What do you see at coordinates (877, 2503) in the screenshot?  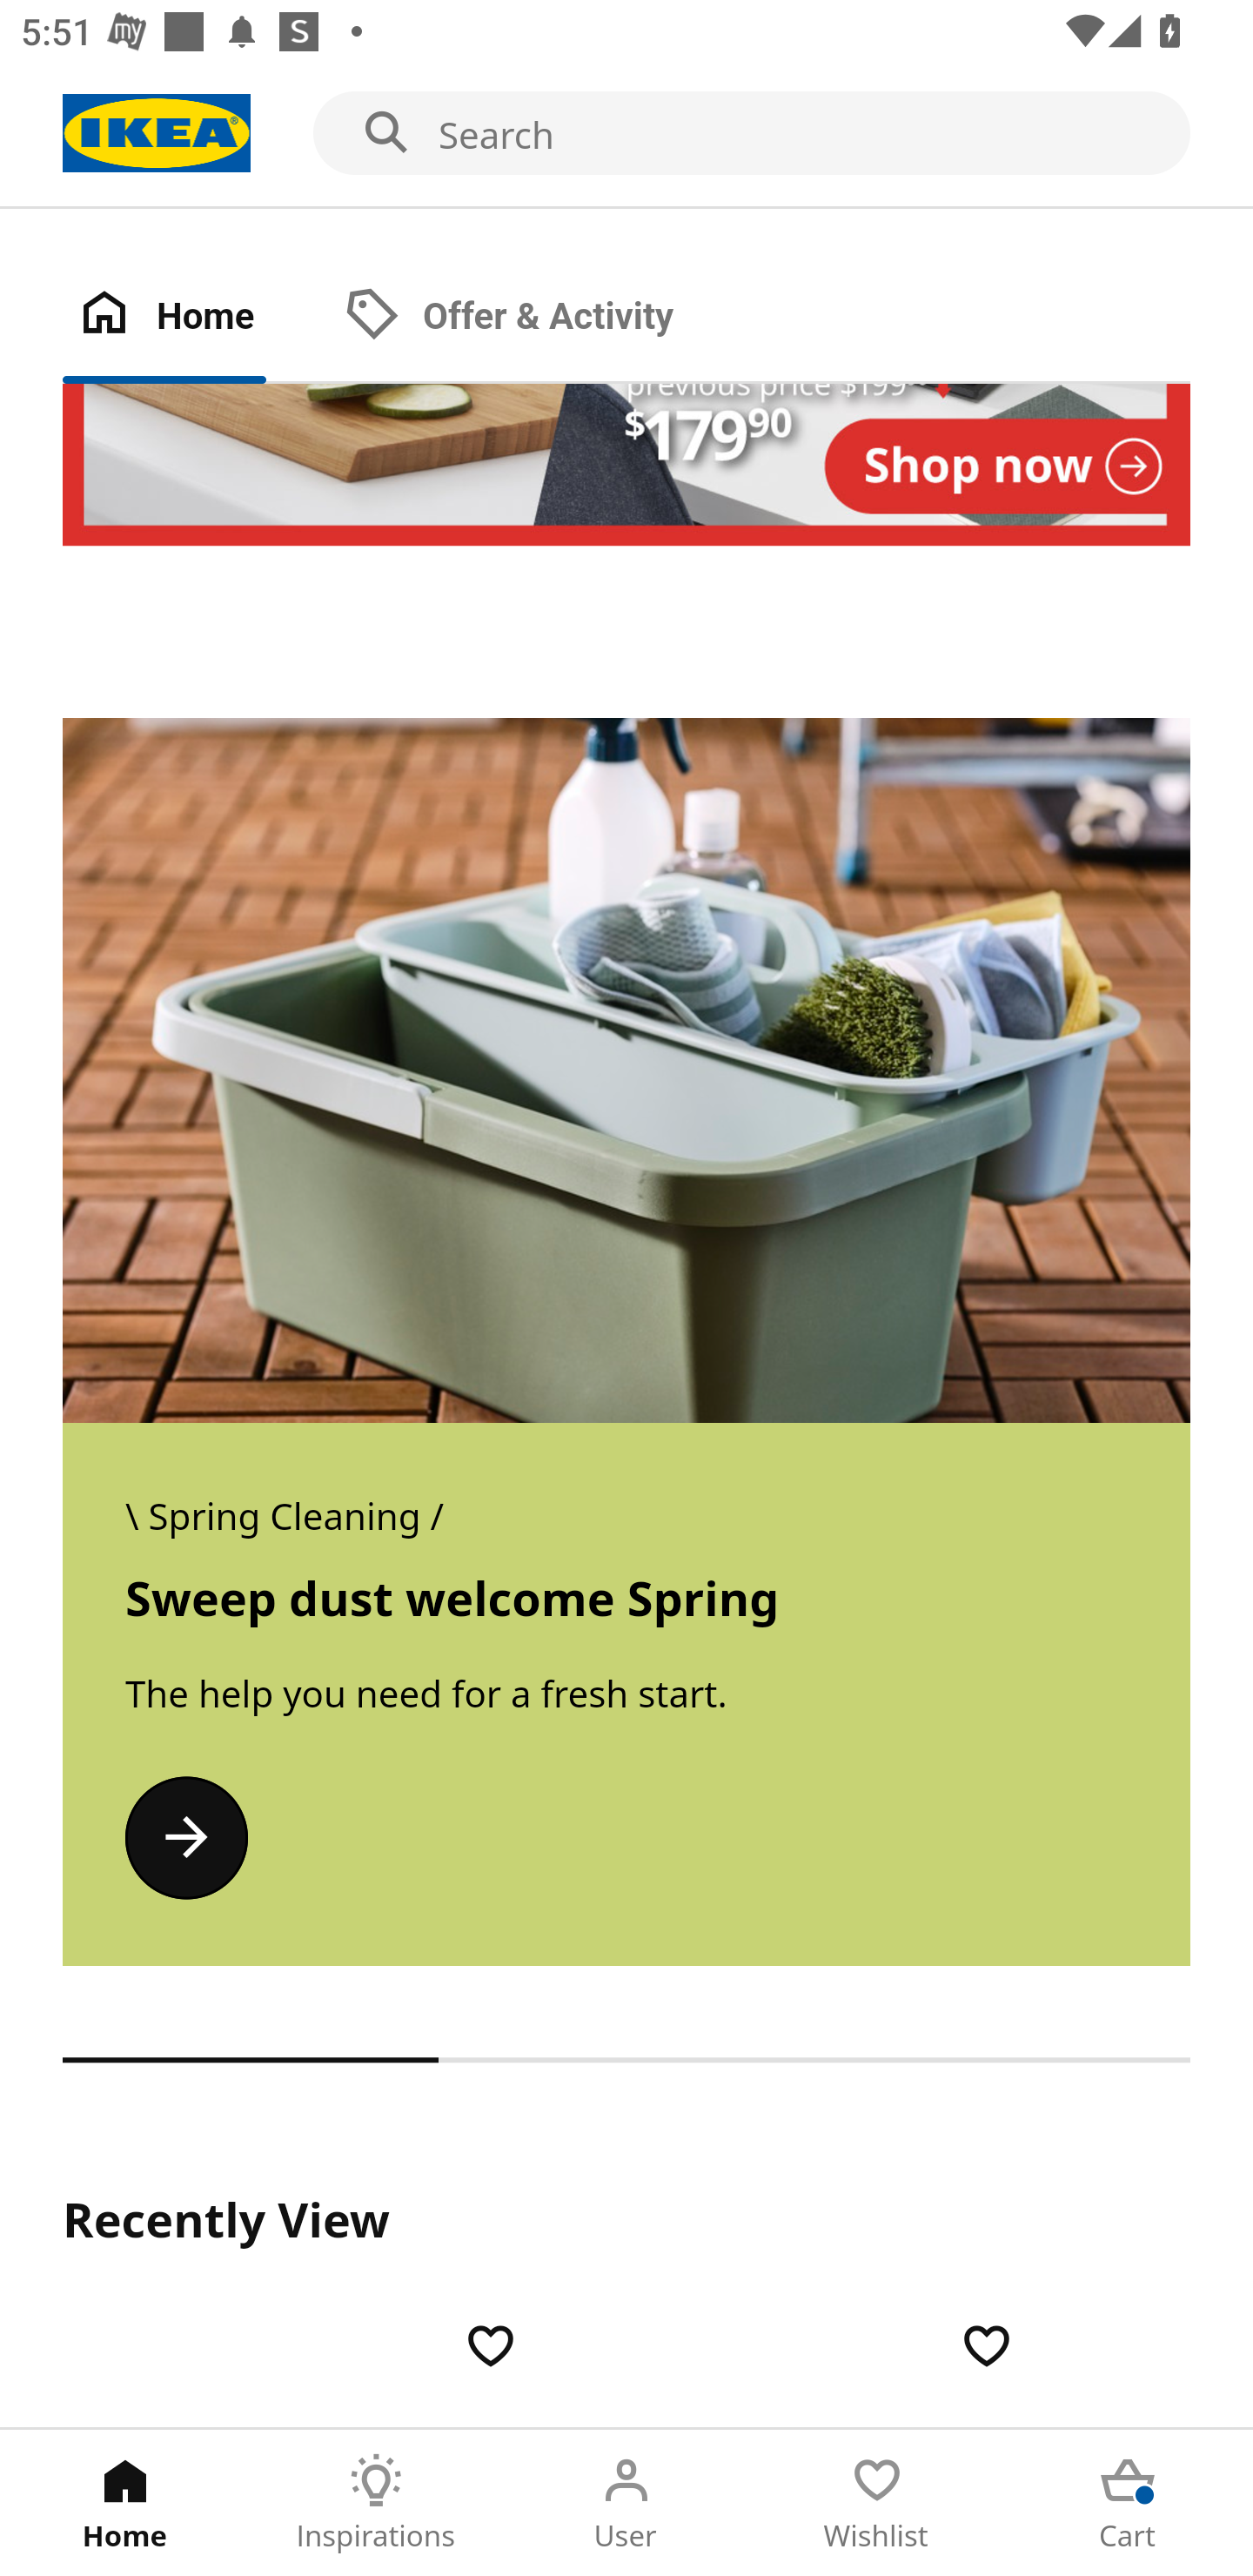 I see `Wishlist
Tab 4 of 5` at bounding box center [877, 2503].